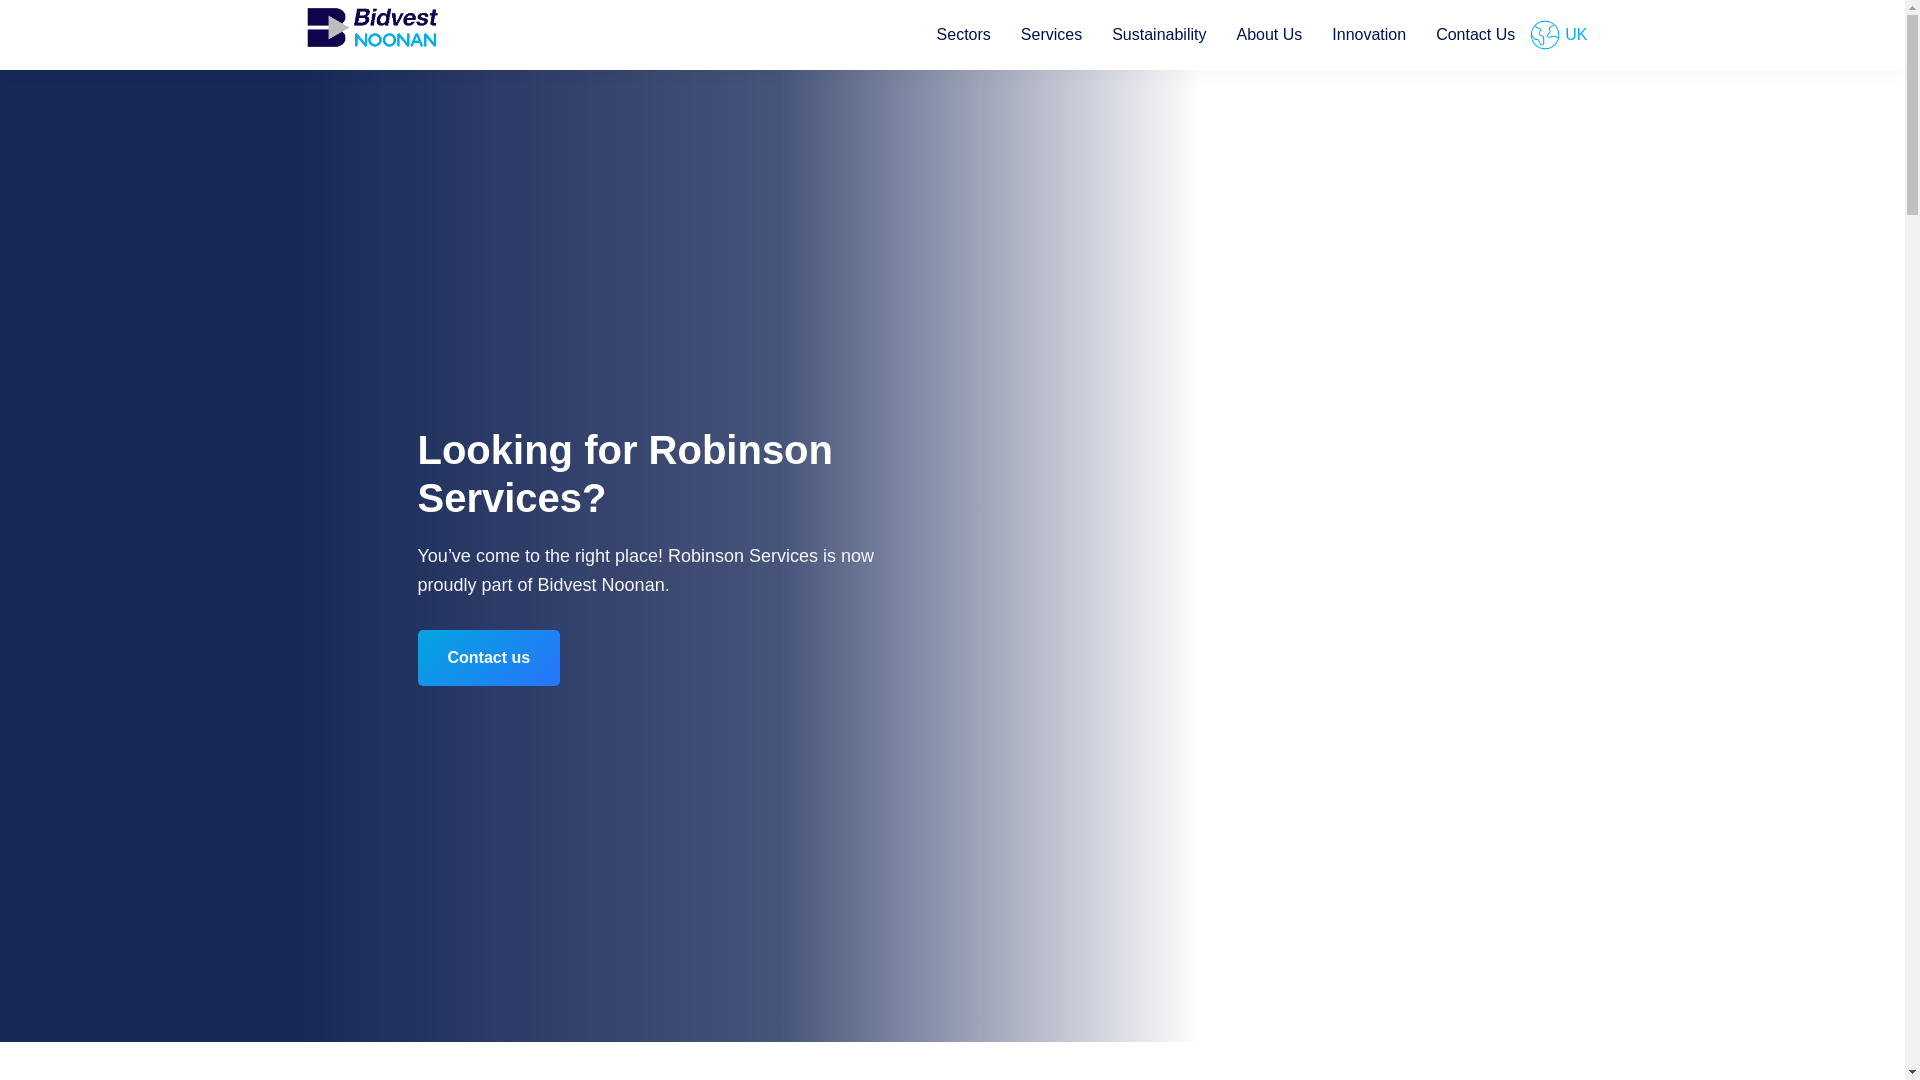 This screenshot has width=1920, height=1080. I want to click on Sustainability, so click(1158, 35).